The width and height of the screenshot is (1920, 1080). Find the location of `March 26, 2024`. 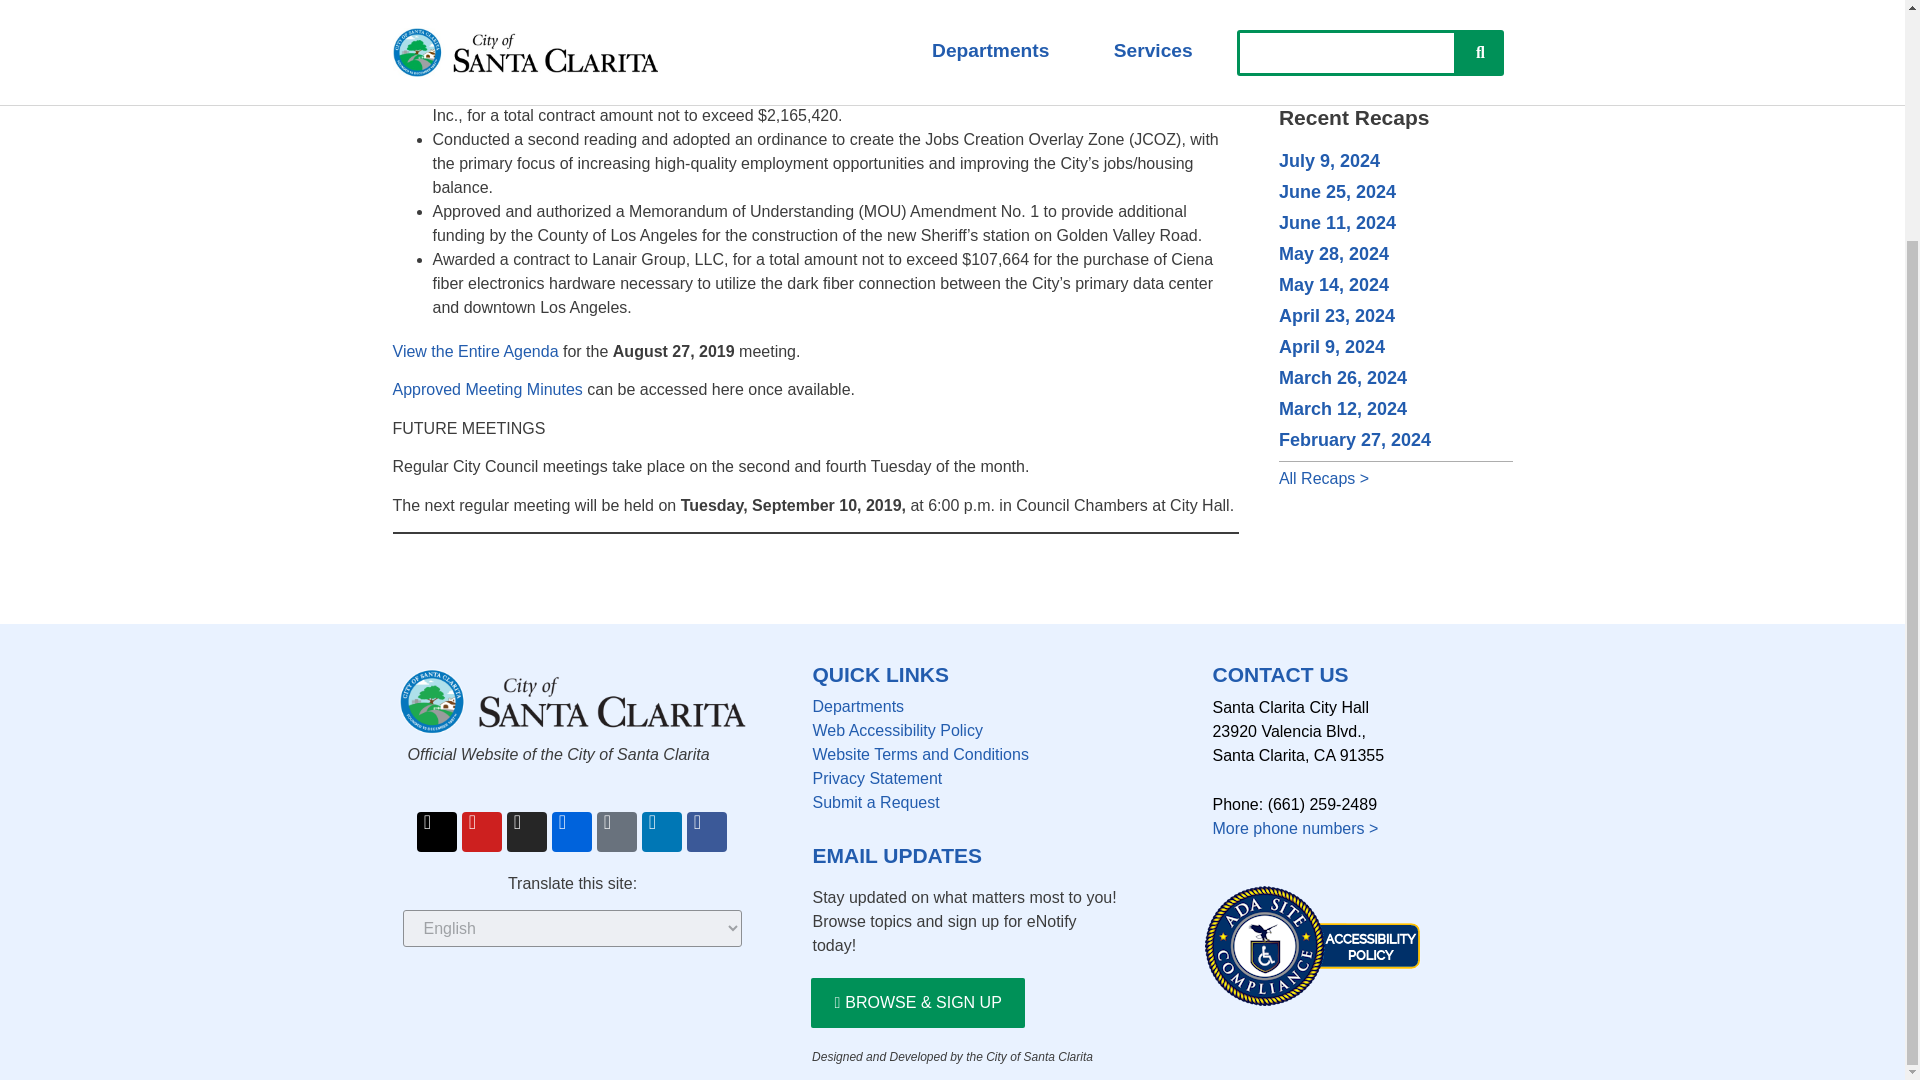

March 26, 2024 is located at coordinates (1342, 378).